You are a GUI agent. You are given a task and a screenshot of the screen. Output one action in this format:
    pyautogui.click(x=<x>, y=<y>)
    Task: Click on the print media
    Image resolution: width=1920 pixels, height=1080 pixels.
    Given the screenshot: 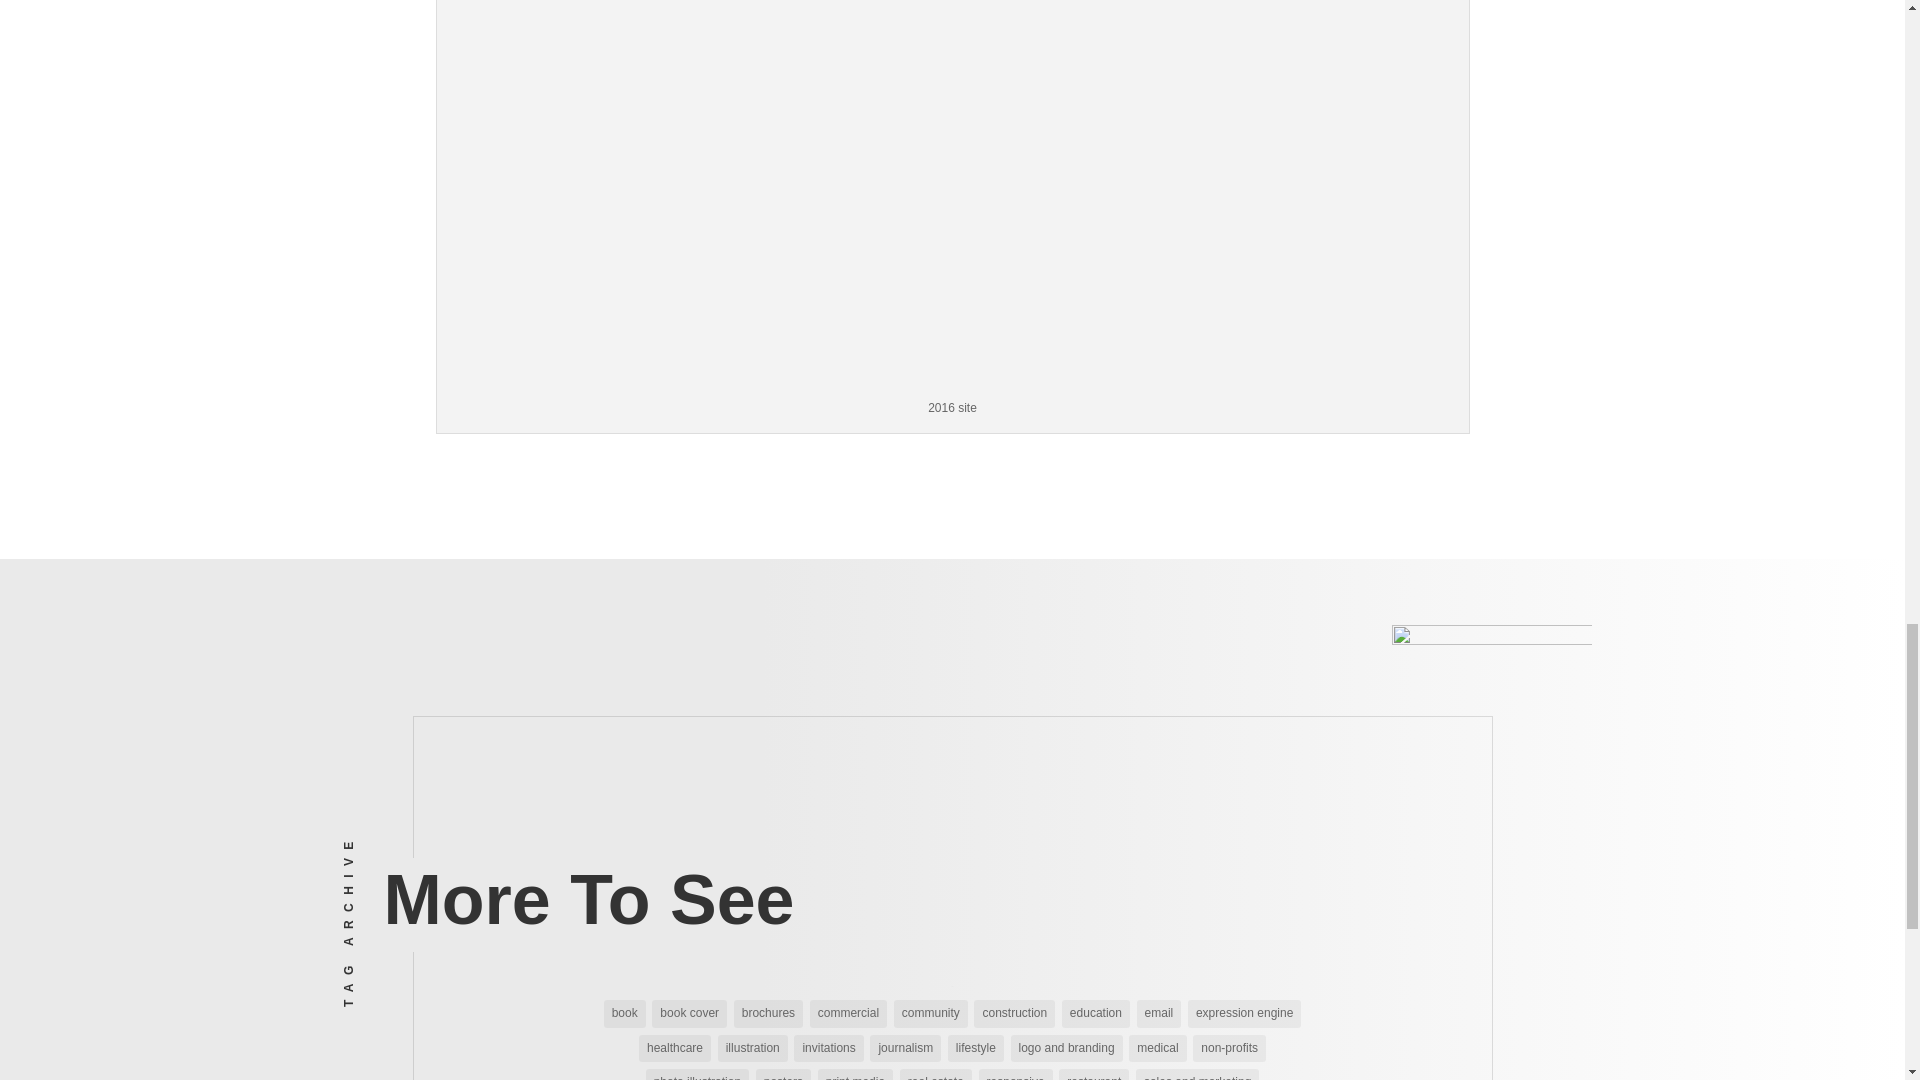 What is the action you would take?
    pyautogui.click(x=854, y=1074)
    